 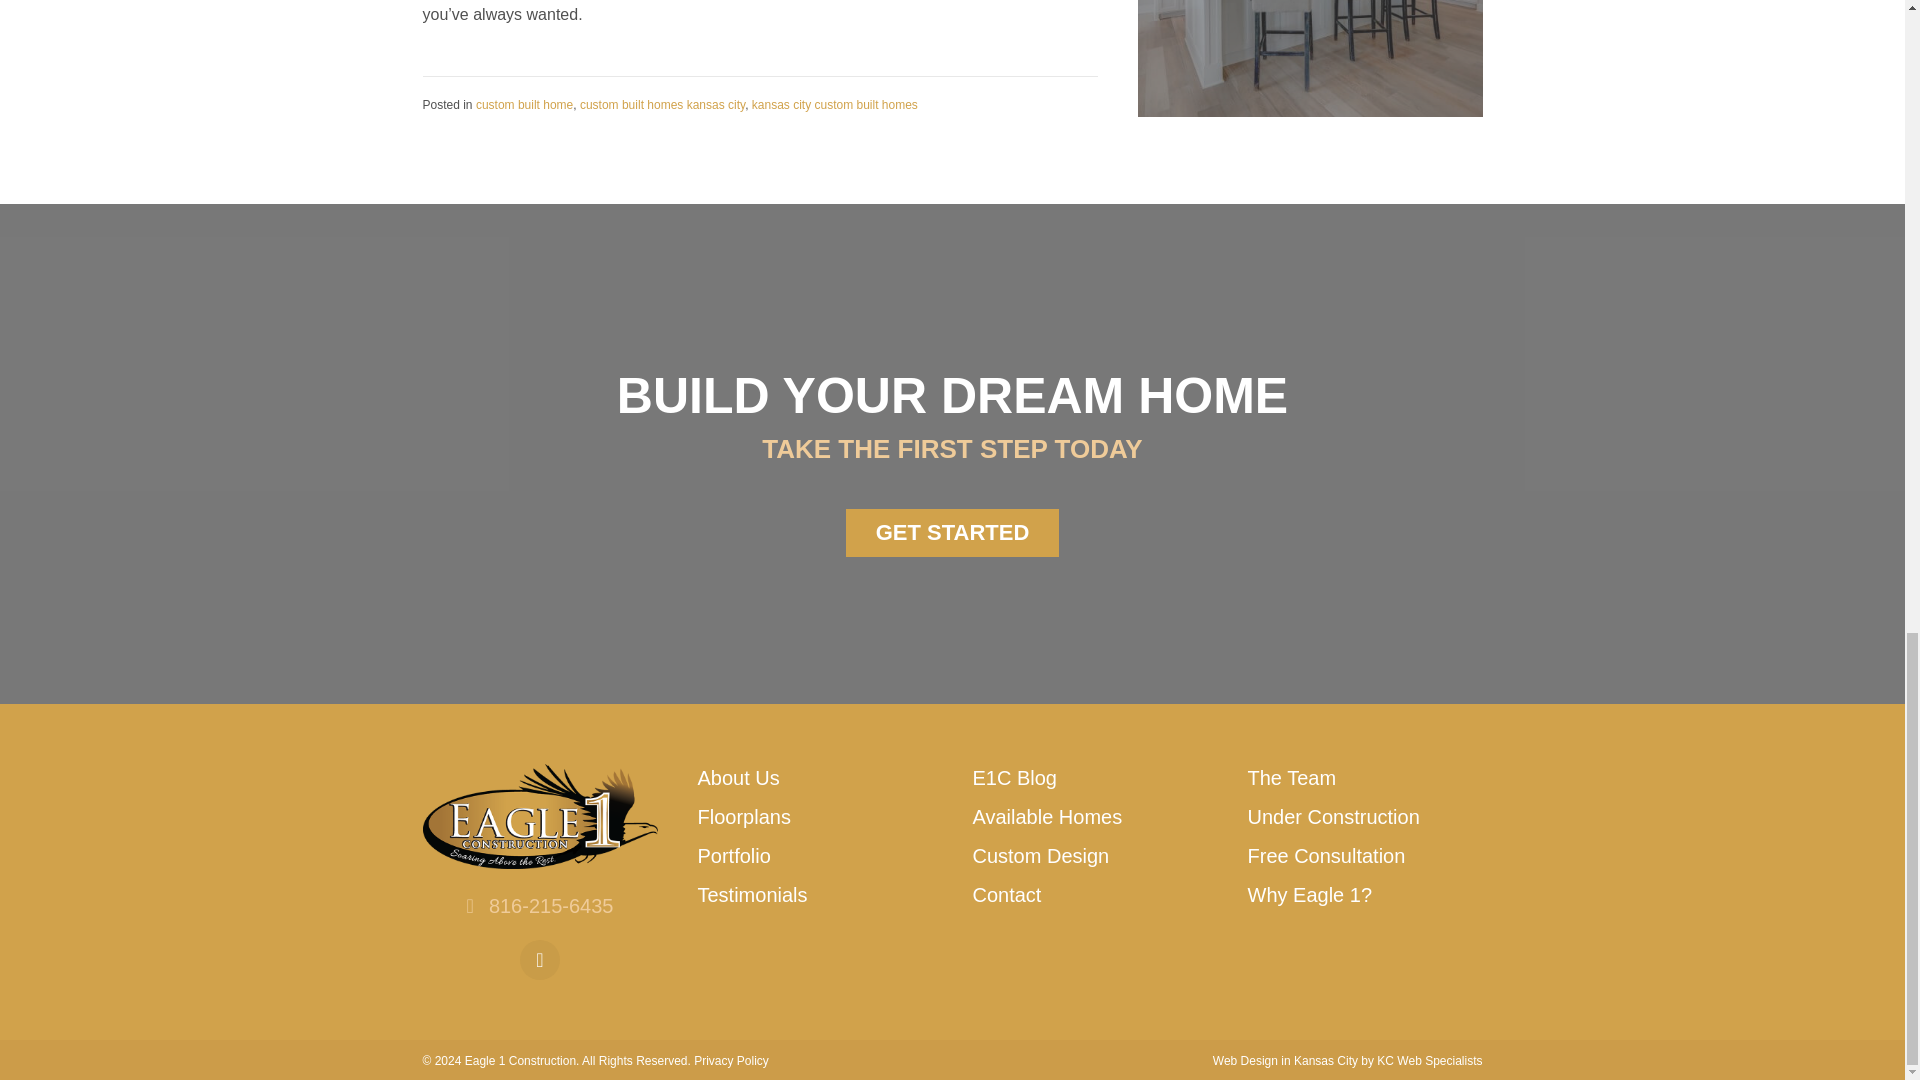 What do you see at coordinates (834, 105) in the screenshot?
I see `kansas city custom built homes` at bounding box center [834, 105].